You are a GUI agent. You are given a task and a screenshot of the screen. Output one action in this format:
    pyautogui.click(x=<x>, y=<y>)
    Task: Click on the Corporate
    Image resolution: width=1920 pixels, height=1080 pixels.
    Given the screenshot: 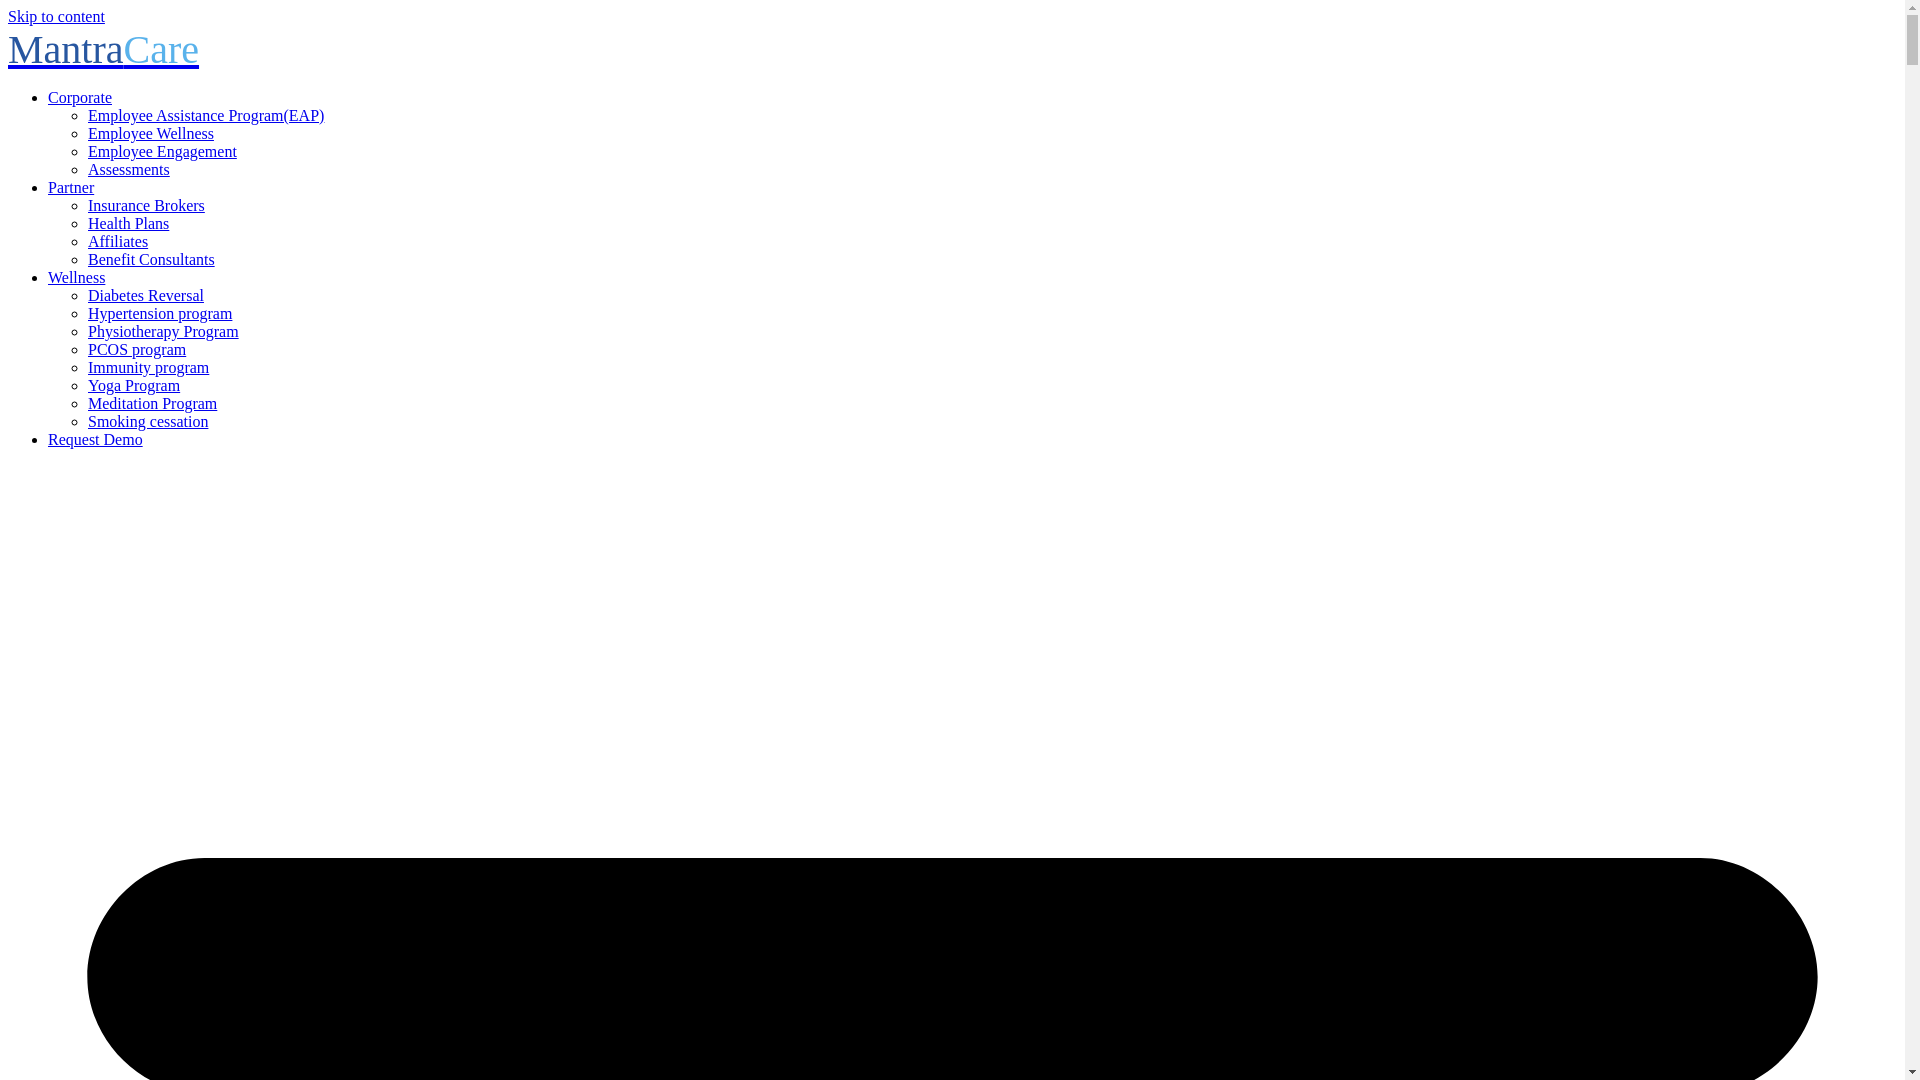 What is the action you would take?
    pyautogui.click(x=80, y=96)
    